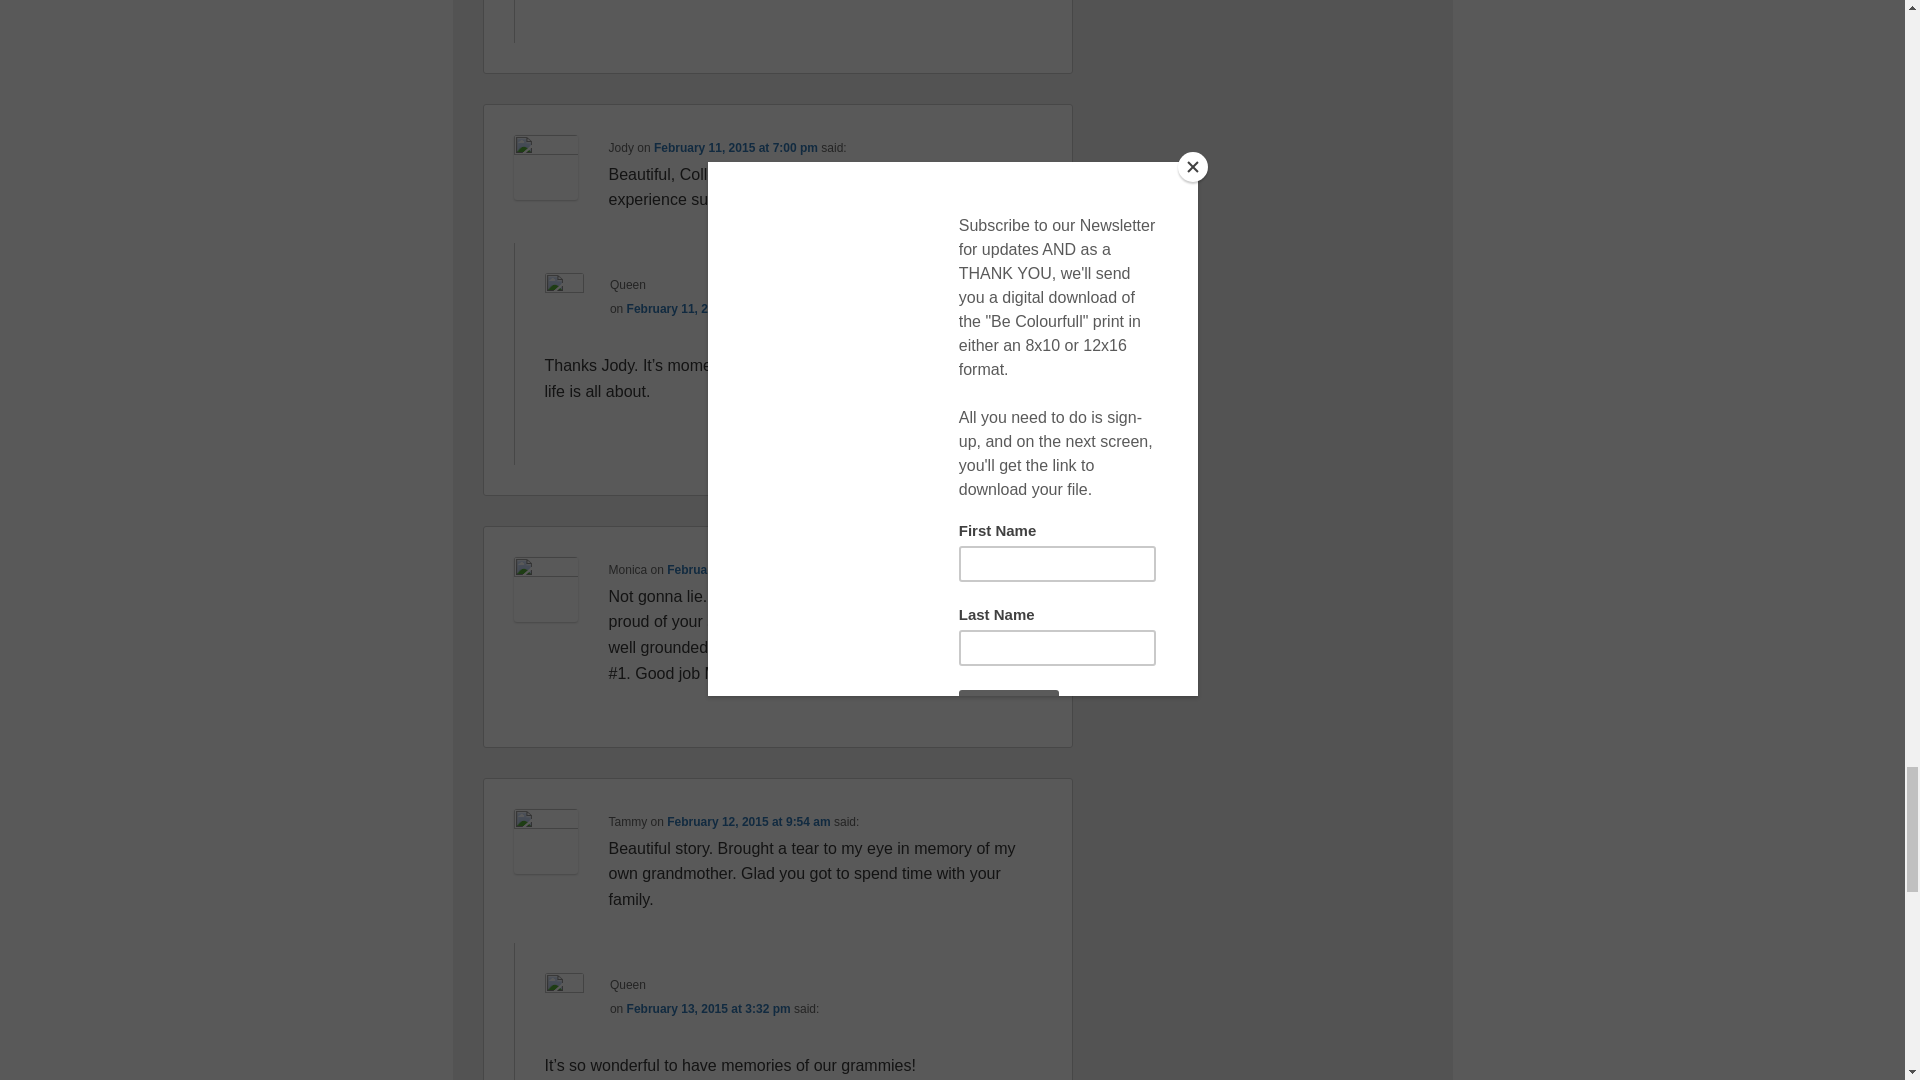 The height and width of the screenshot is (1080, 1920). Describe the element at coordinates (709, 1009) in the screenshot. I see `February 13, 2015 at 3:32 pm` at that location.